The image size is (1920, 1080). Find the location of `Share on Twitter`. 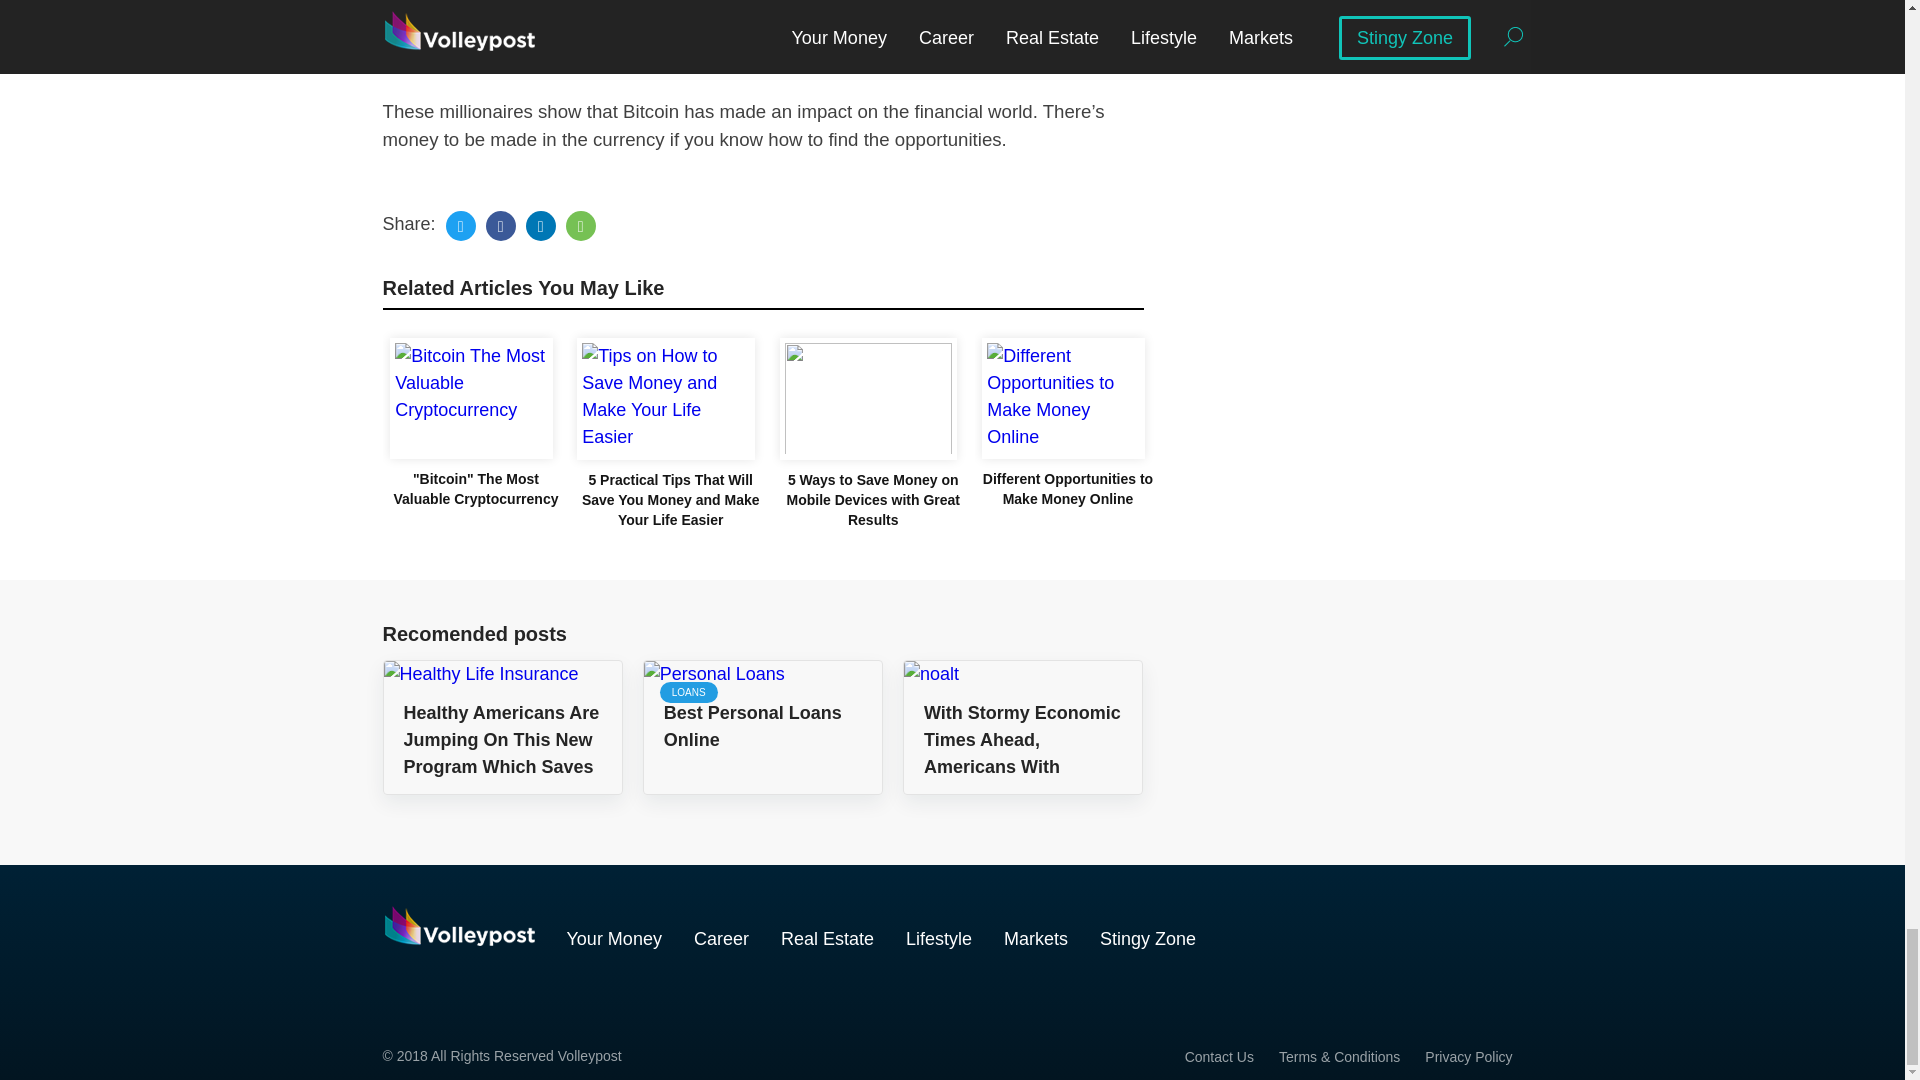

Share on Twitter is located at coordinates (460, 225).